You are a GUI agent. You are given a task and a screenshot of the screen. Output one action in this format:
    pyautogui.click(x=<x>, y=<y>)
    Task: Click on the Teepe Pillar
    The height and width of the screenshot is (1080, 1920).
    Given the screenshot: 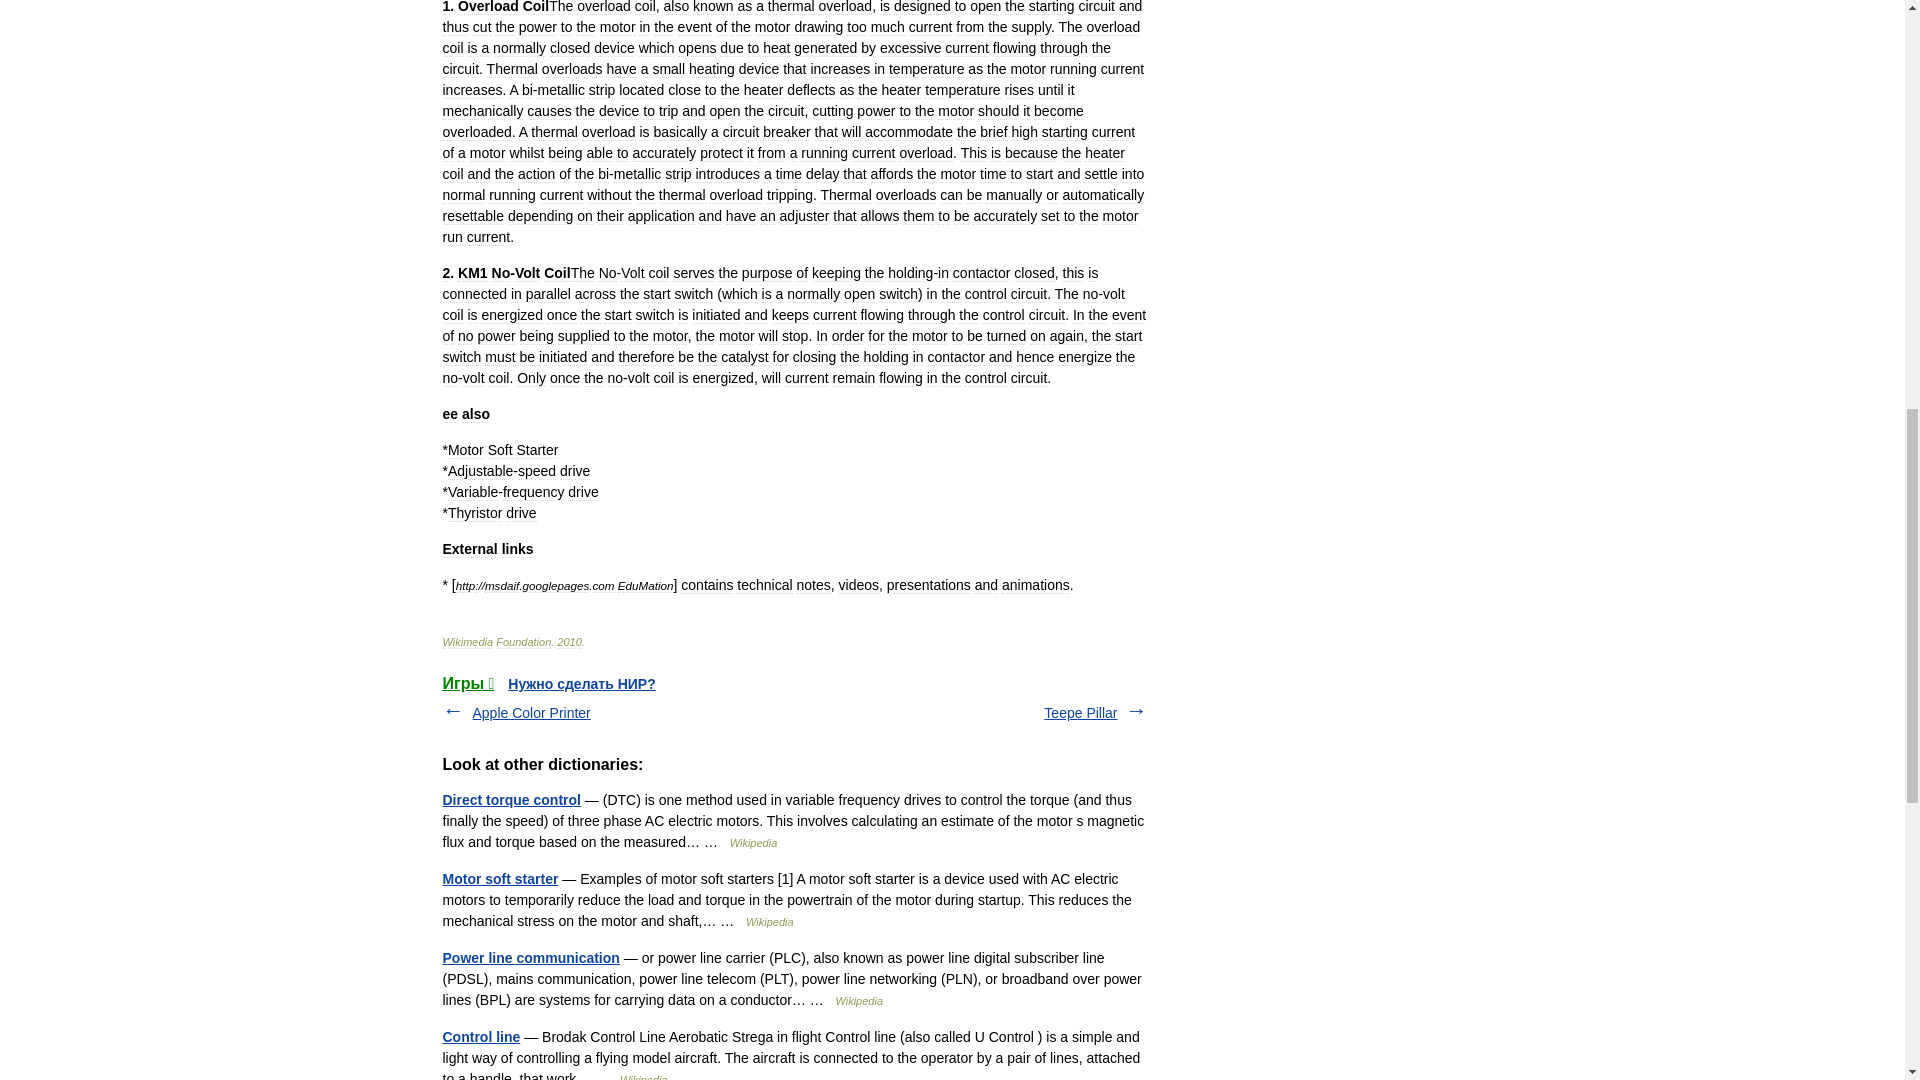 What is the action you would take?
    pyautogui.click(x=1080, y=713)
    